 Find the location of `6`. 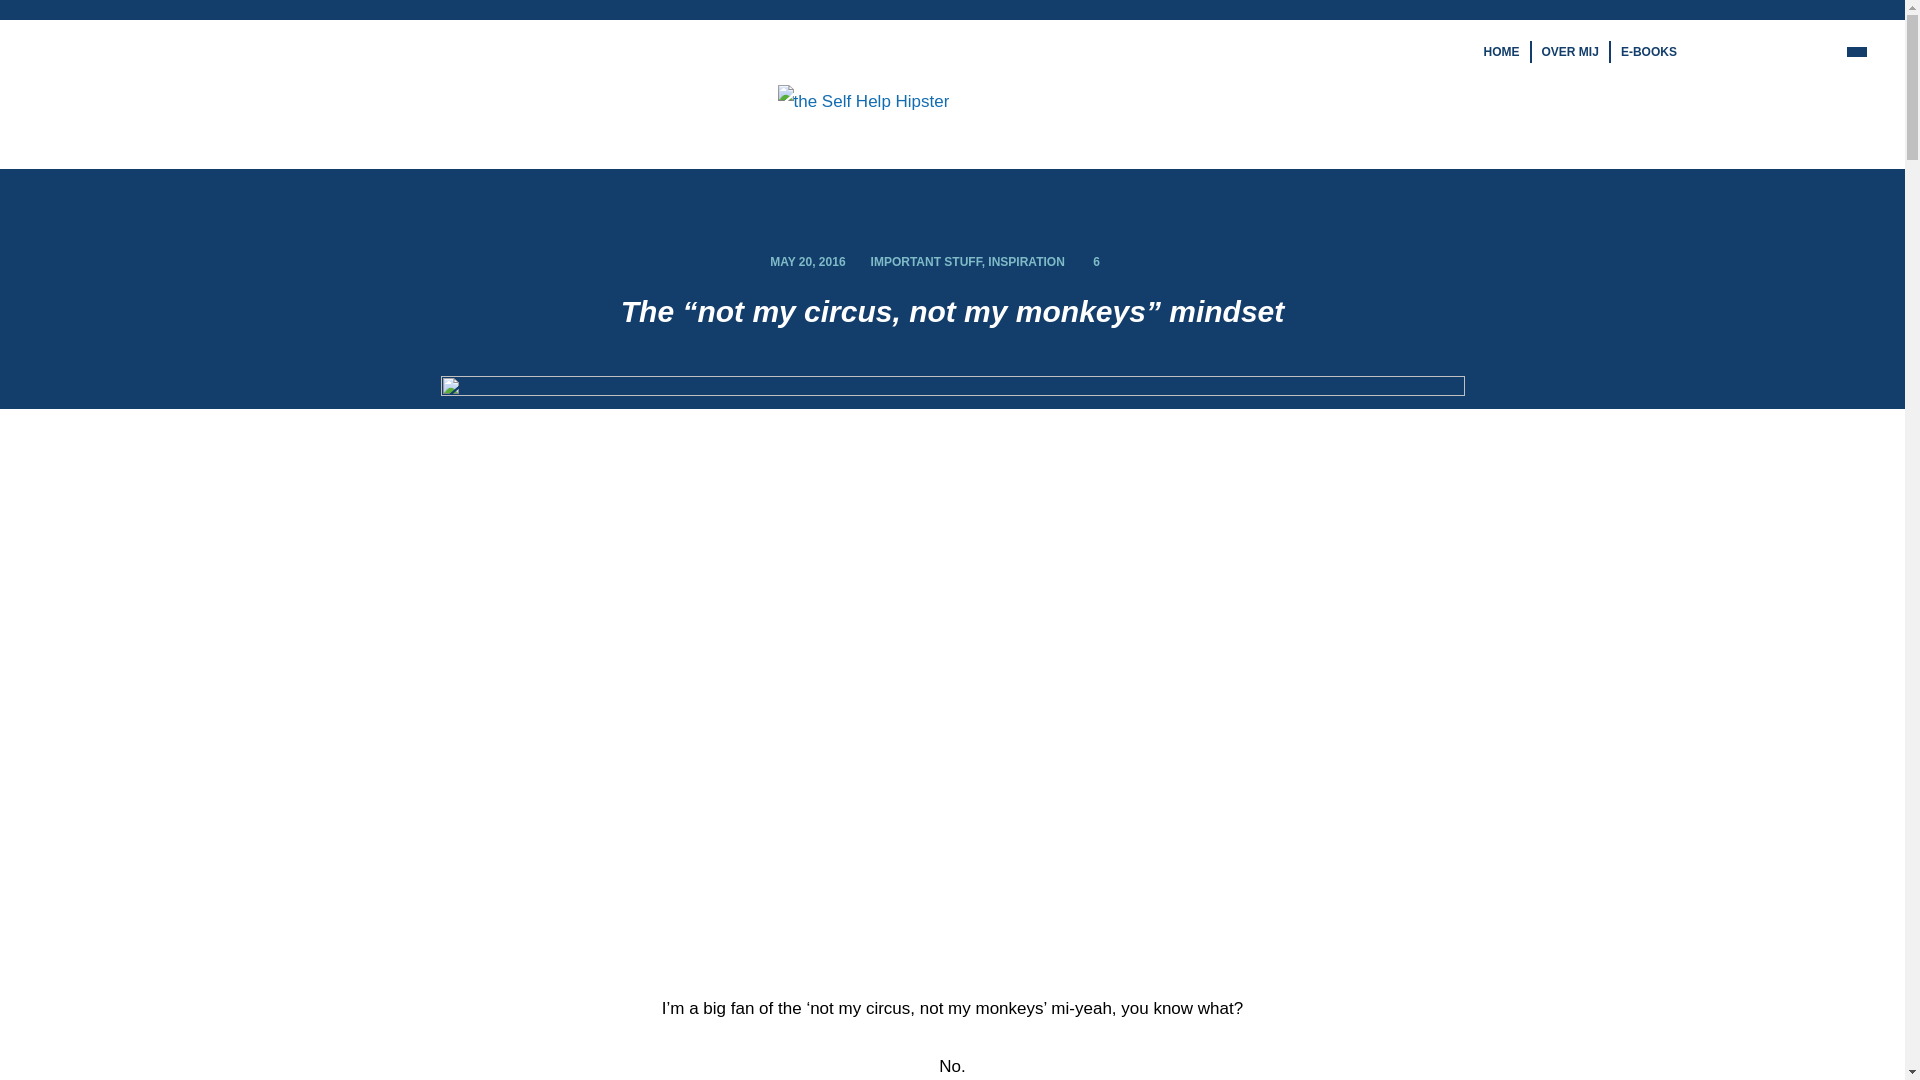

6 is located at coordinates (1092, 261).